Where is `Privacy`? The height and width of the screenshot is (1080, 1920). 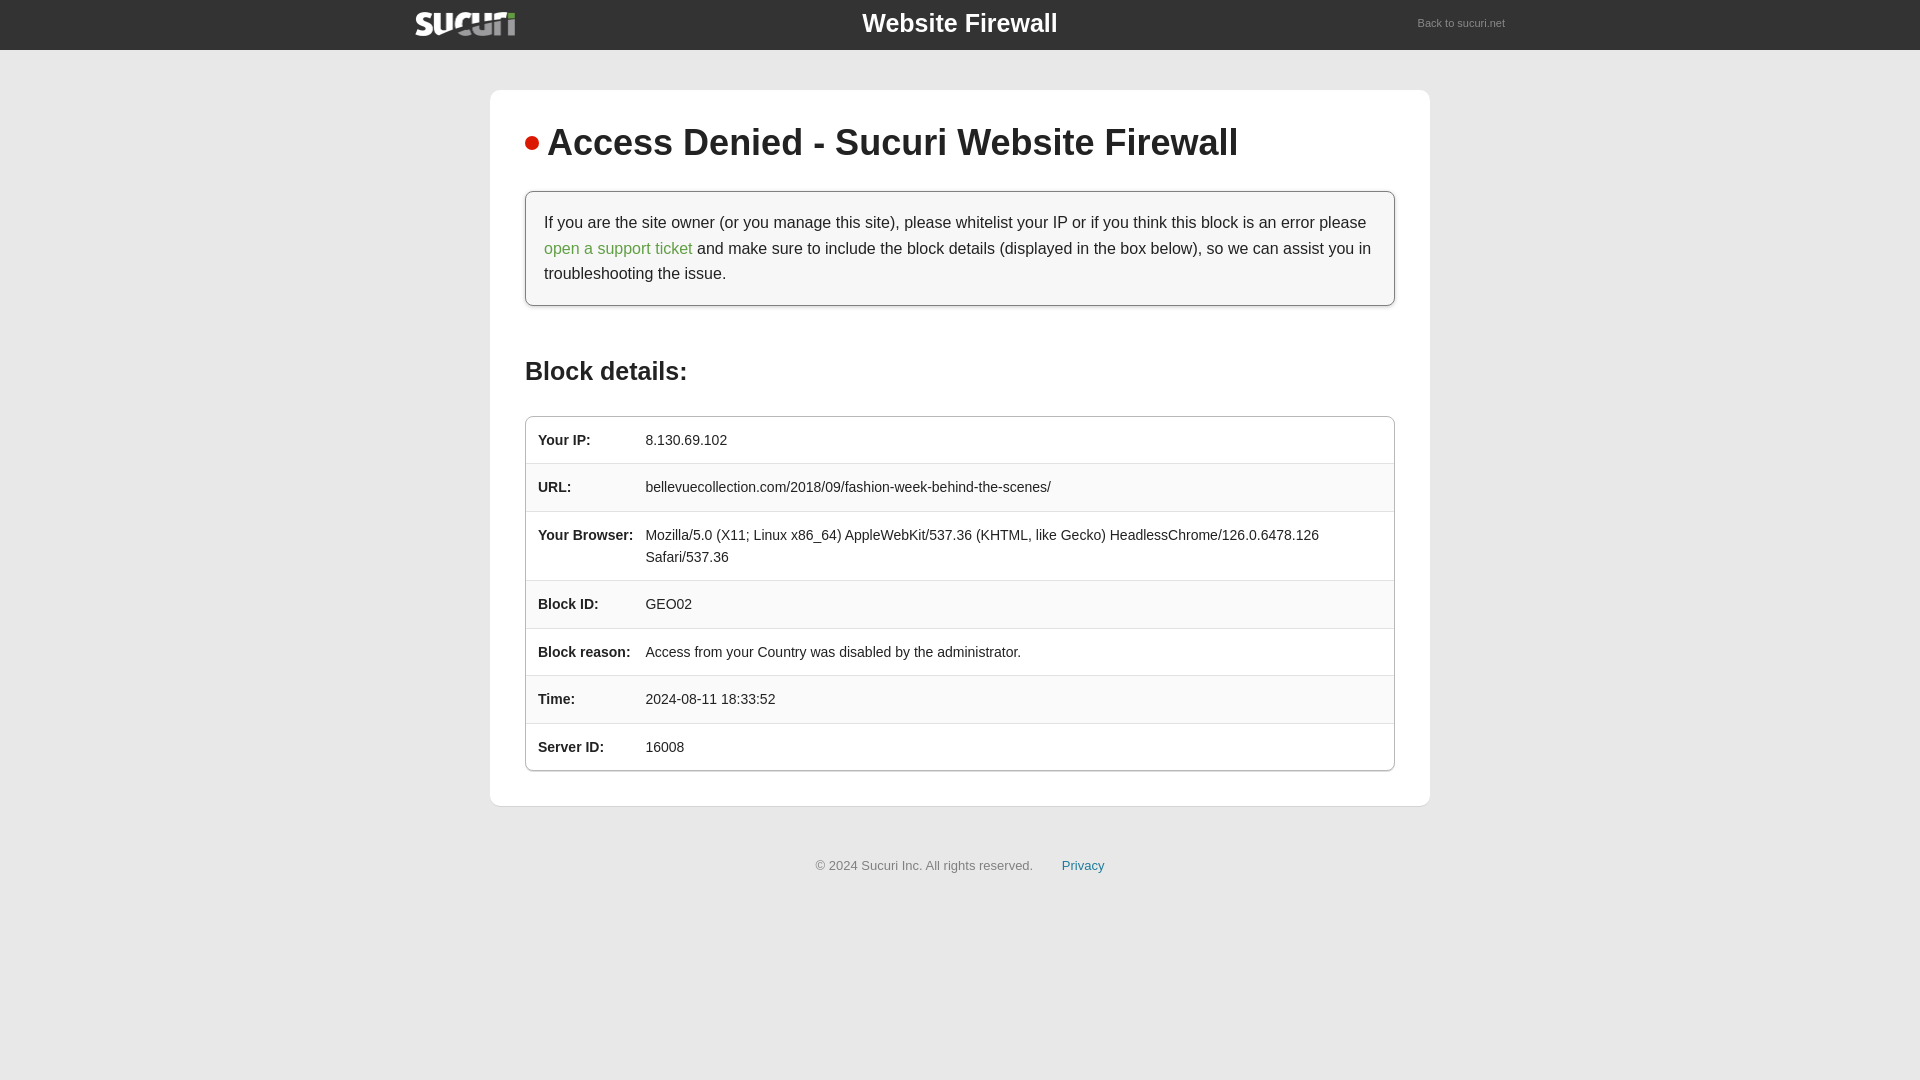 Privacy is located at coordinates (1083, 864).